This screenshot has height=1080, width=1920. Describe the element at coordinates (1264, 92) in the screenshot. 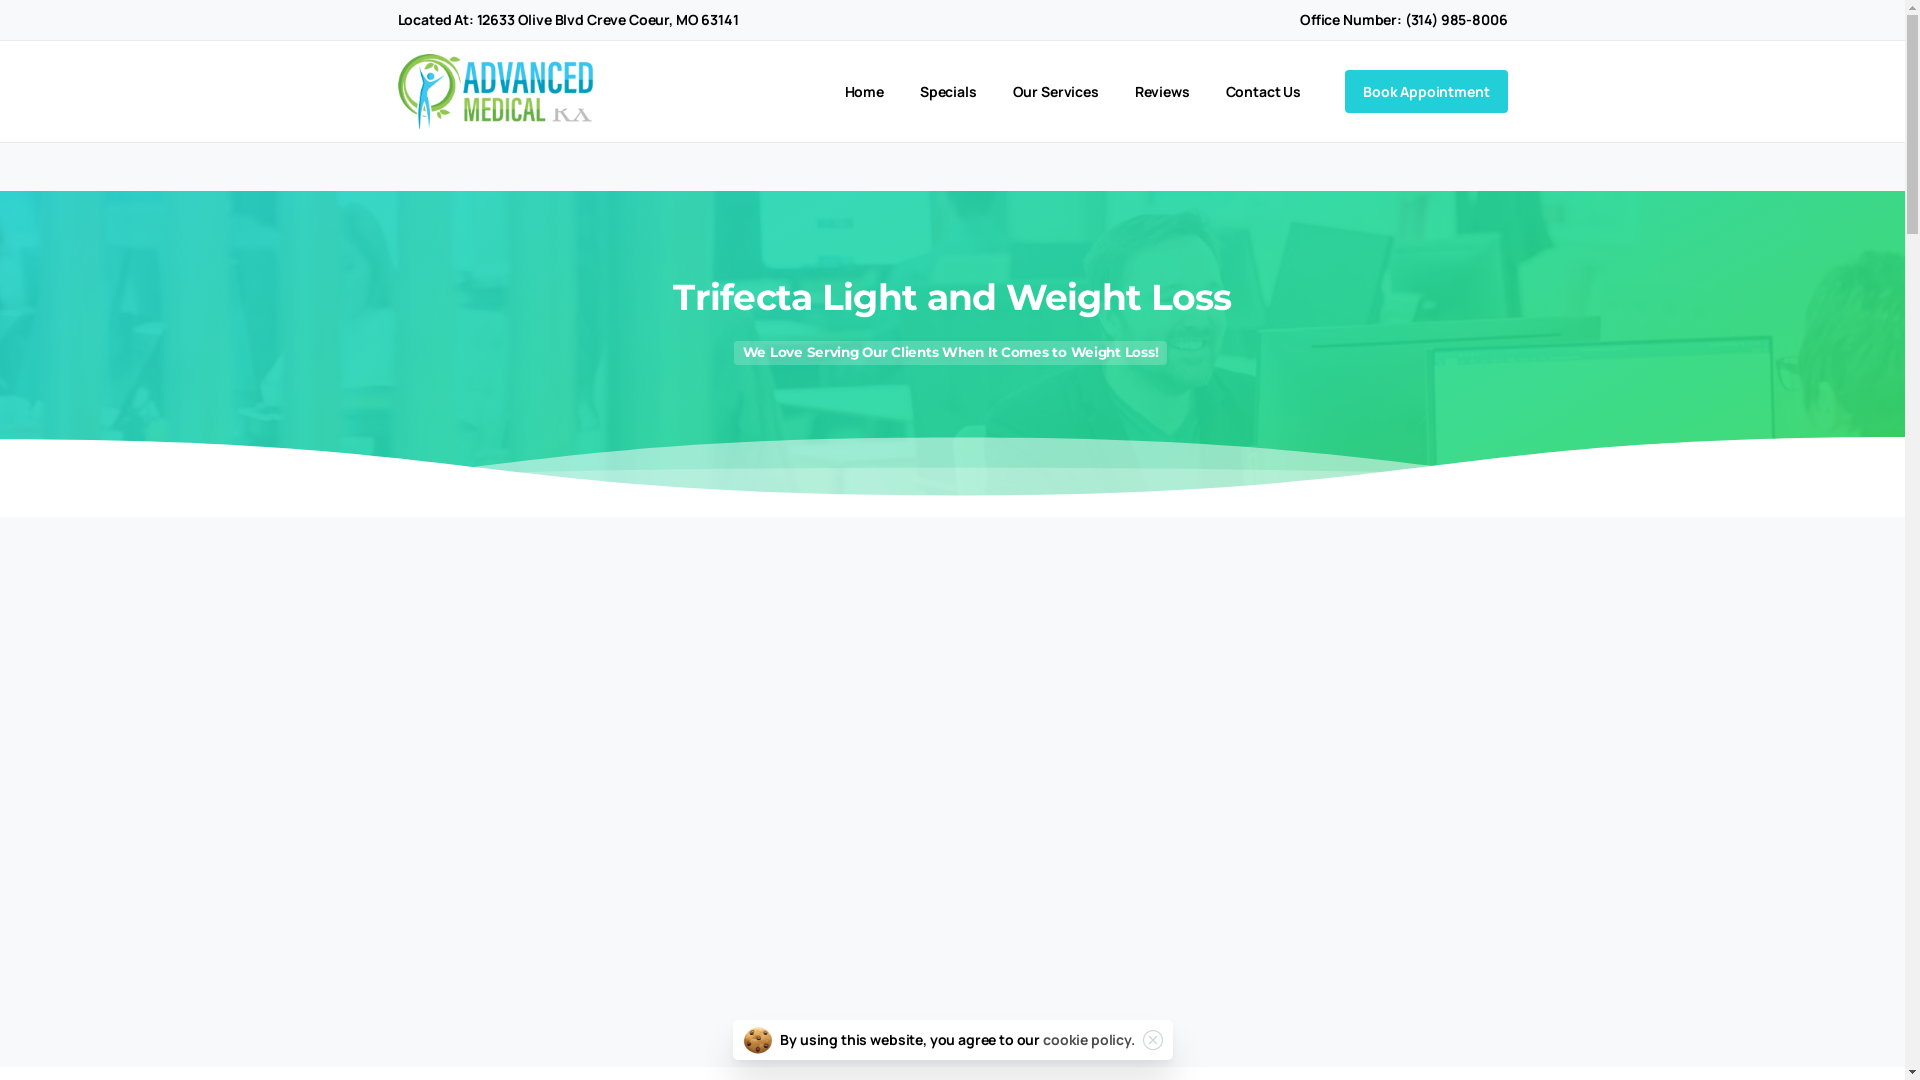

I see `Contact Us` at that location.